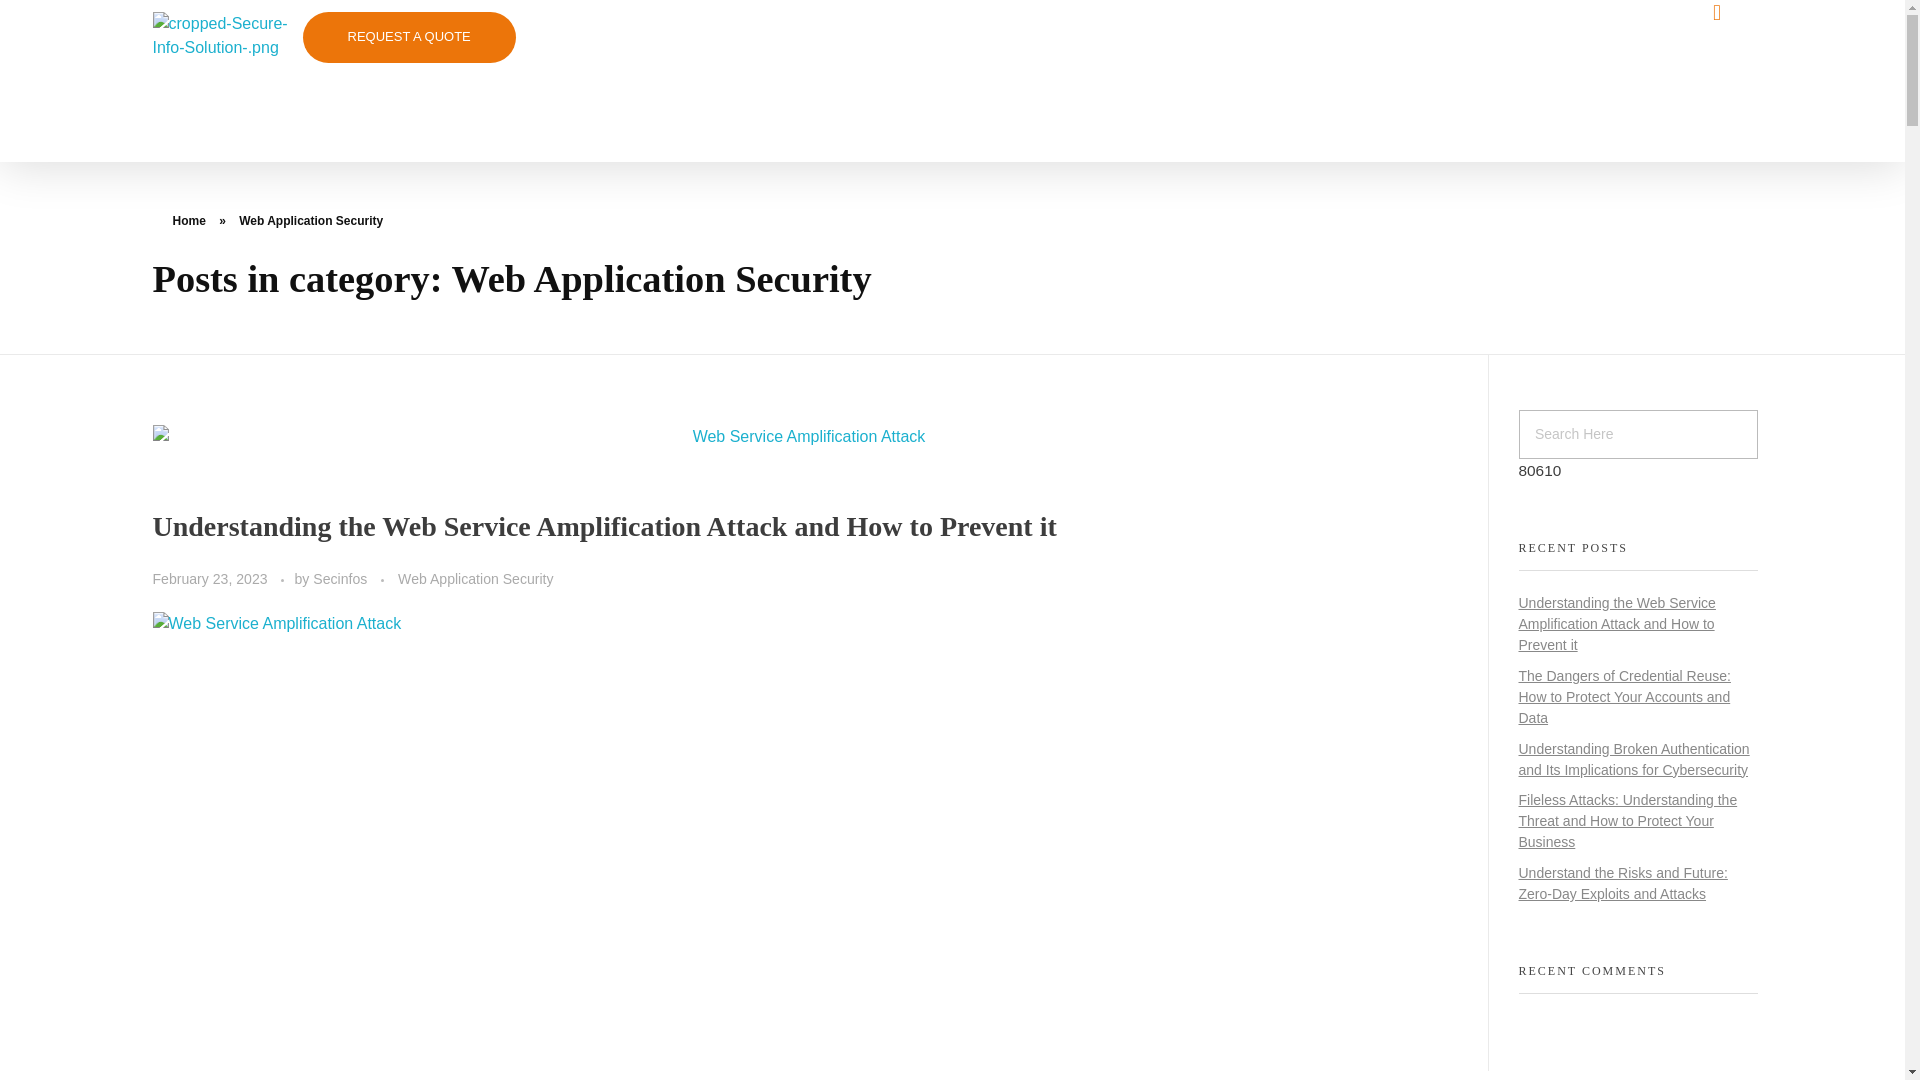 The width and height of the screenshot is (1920, 1080). Describe the element at coordinates (474, 579) in the screenshot. I see `Web Application Security` at that location.